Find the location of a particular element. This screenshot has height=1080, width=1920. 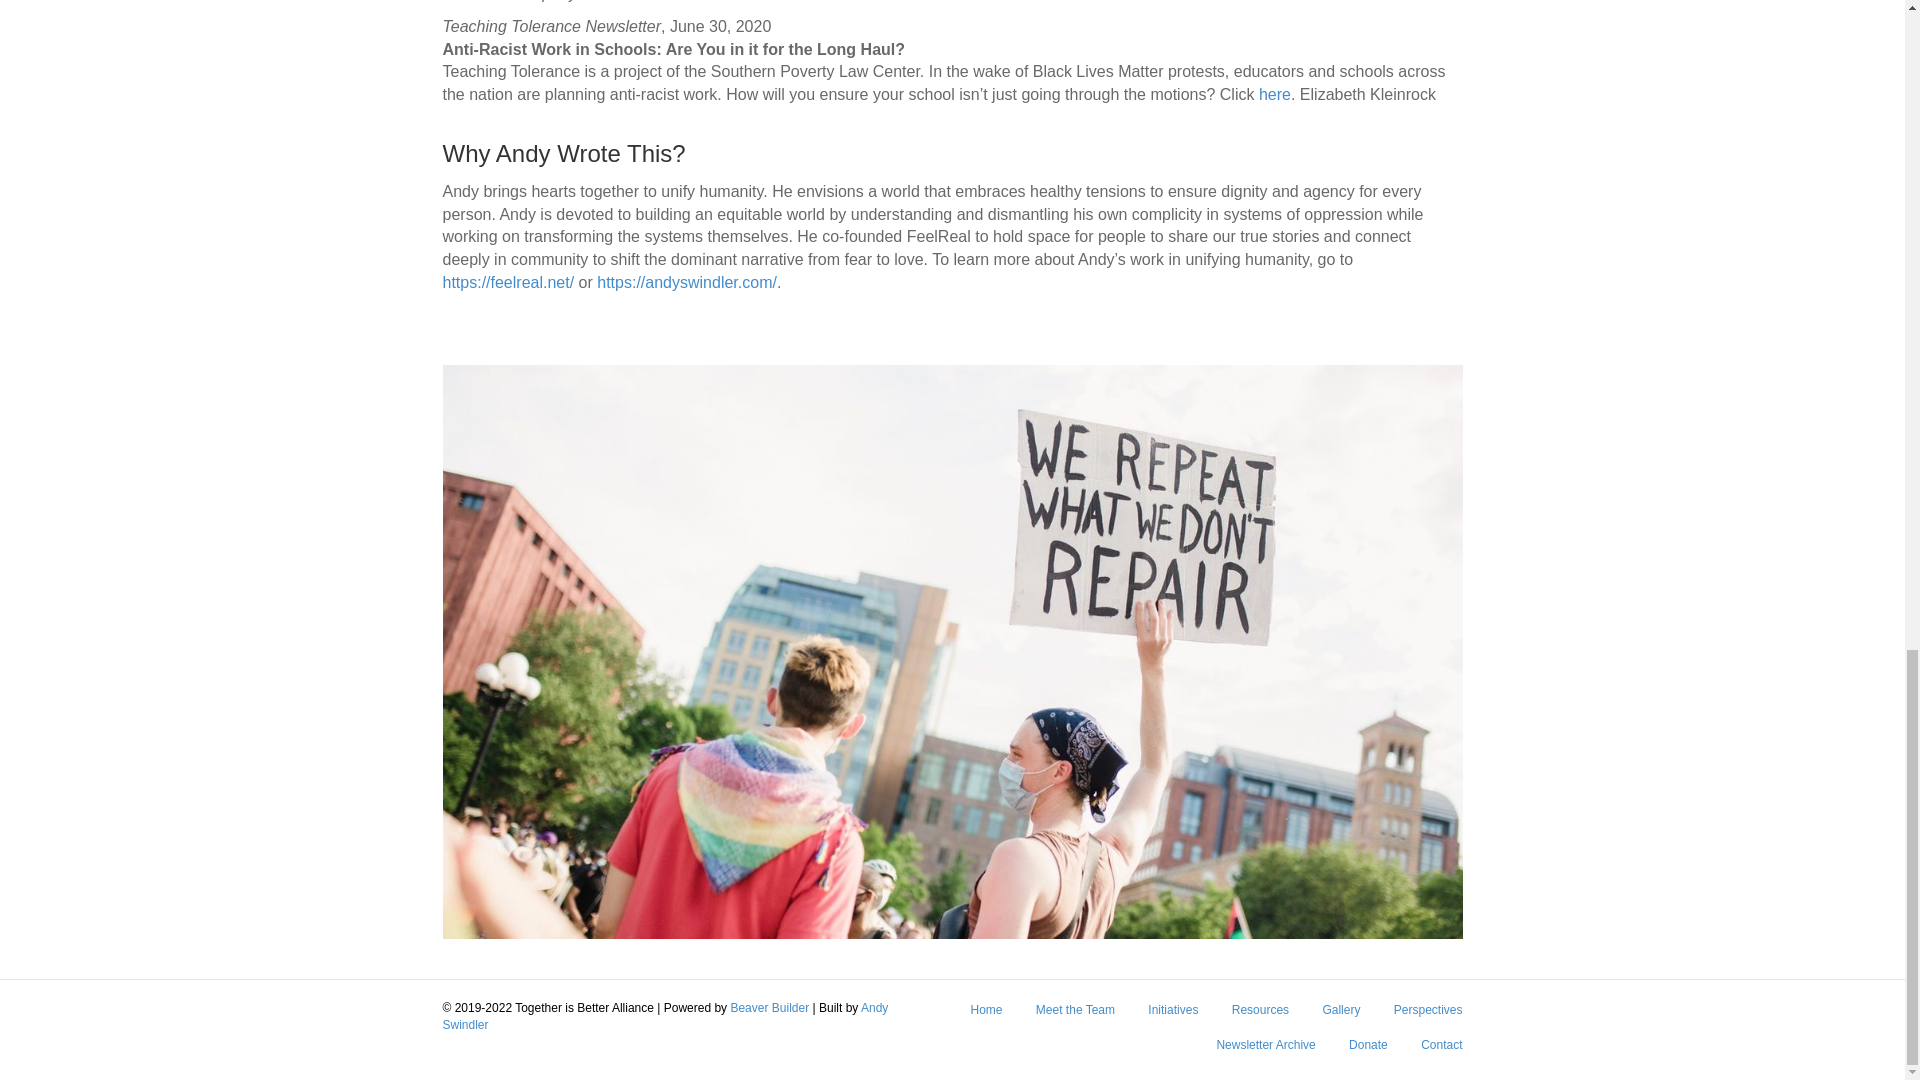

here is located at coordinates (638, 1).